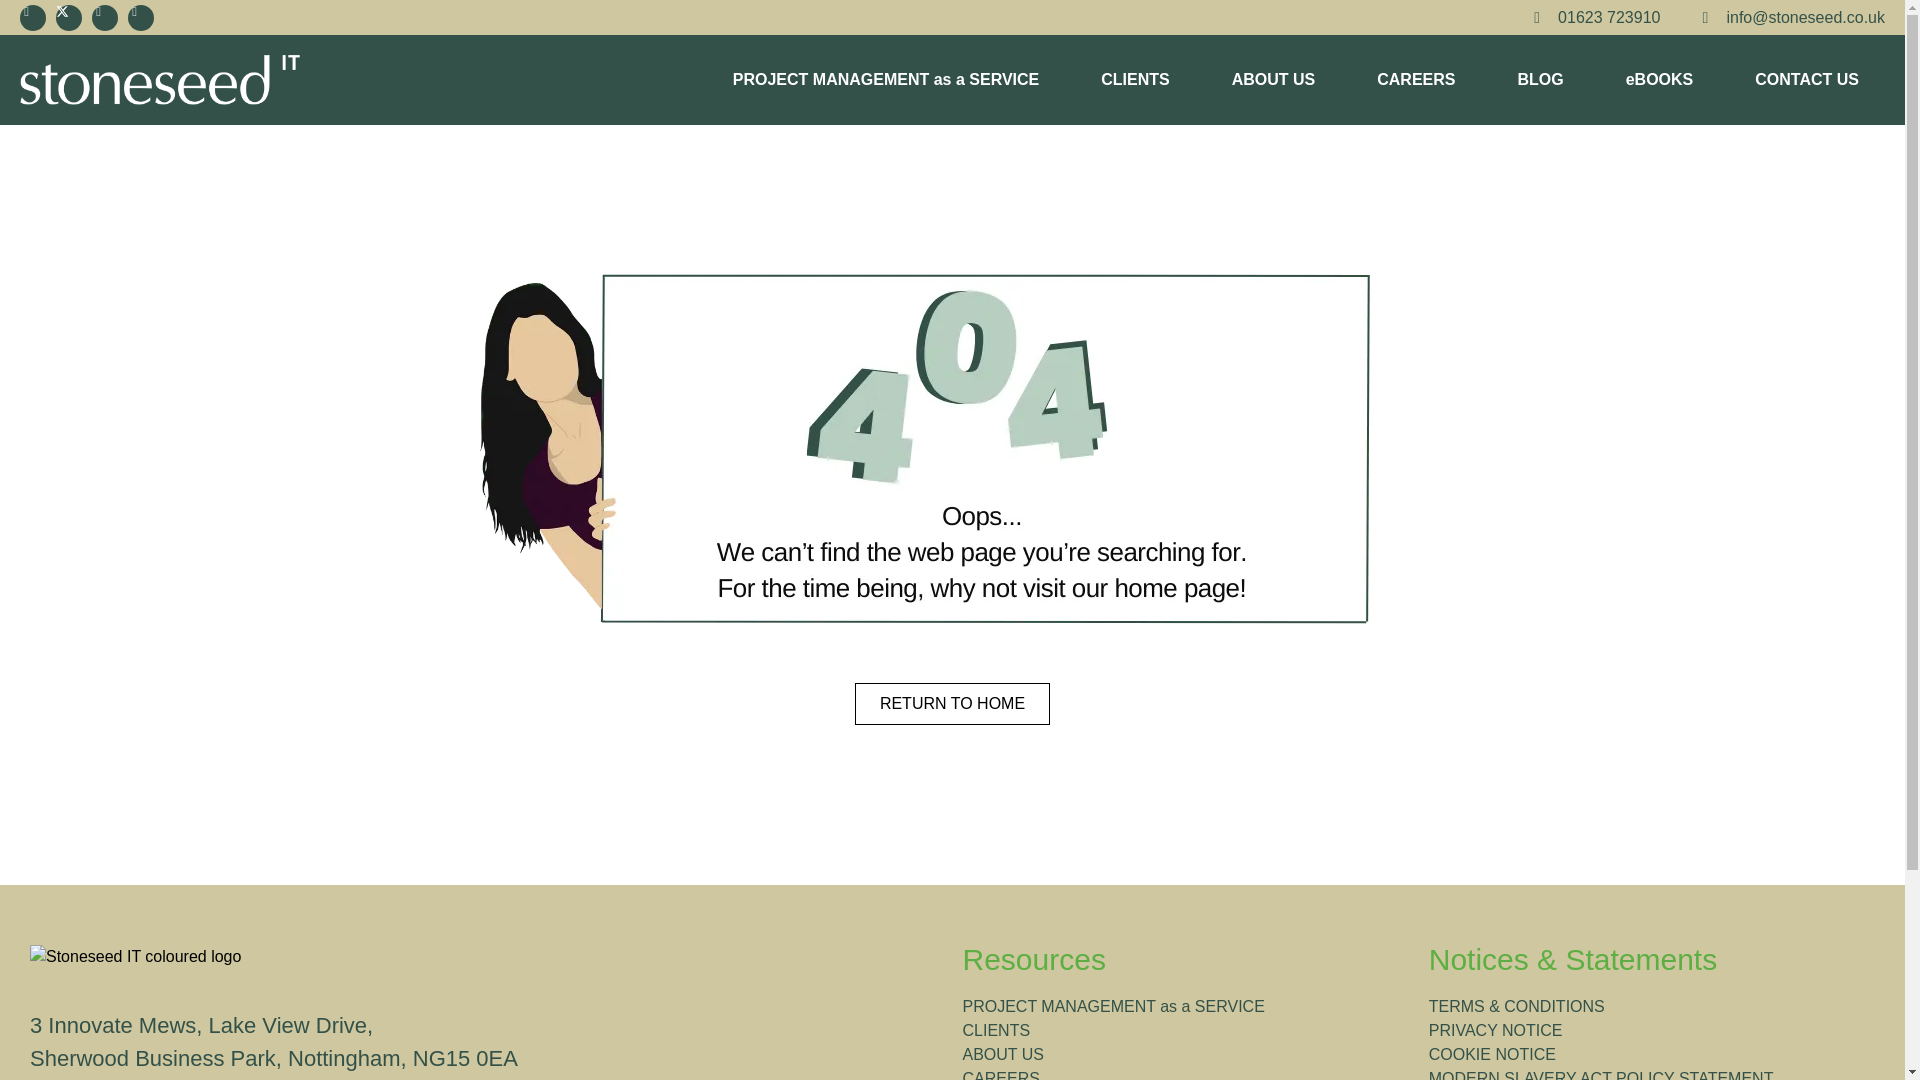 The height and width of the screenshot is (1080, 1920). I want to click on 01623 723910, so click(1590, 18).